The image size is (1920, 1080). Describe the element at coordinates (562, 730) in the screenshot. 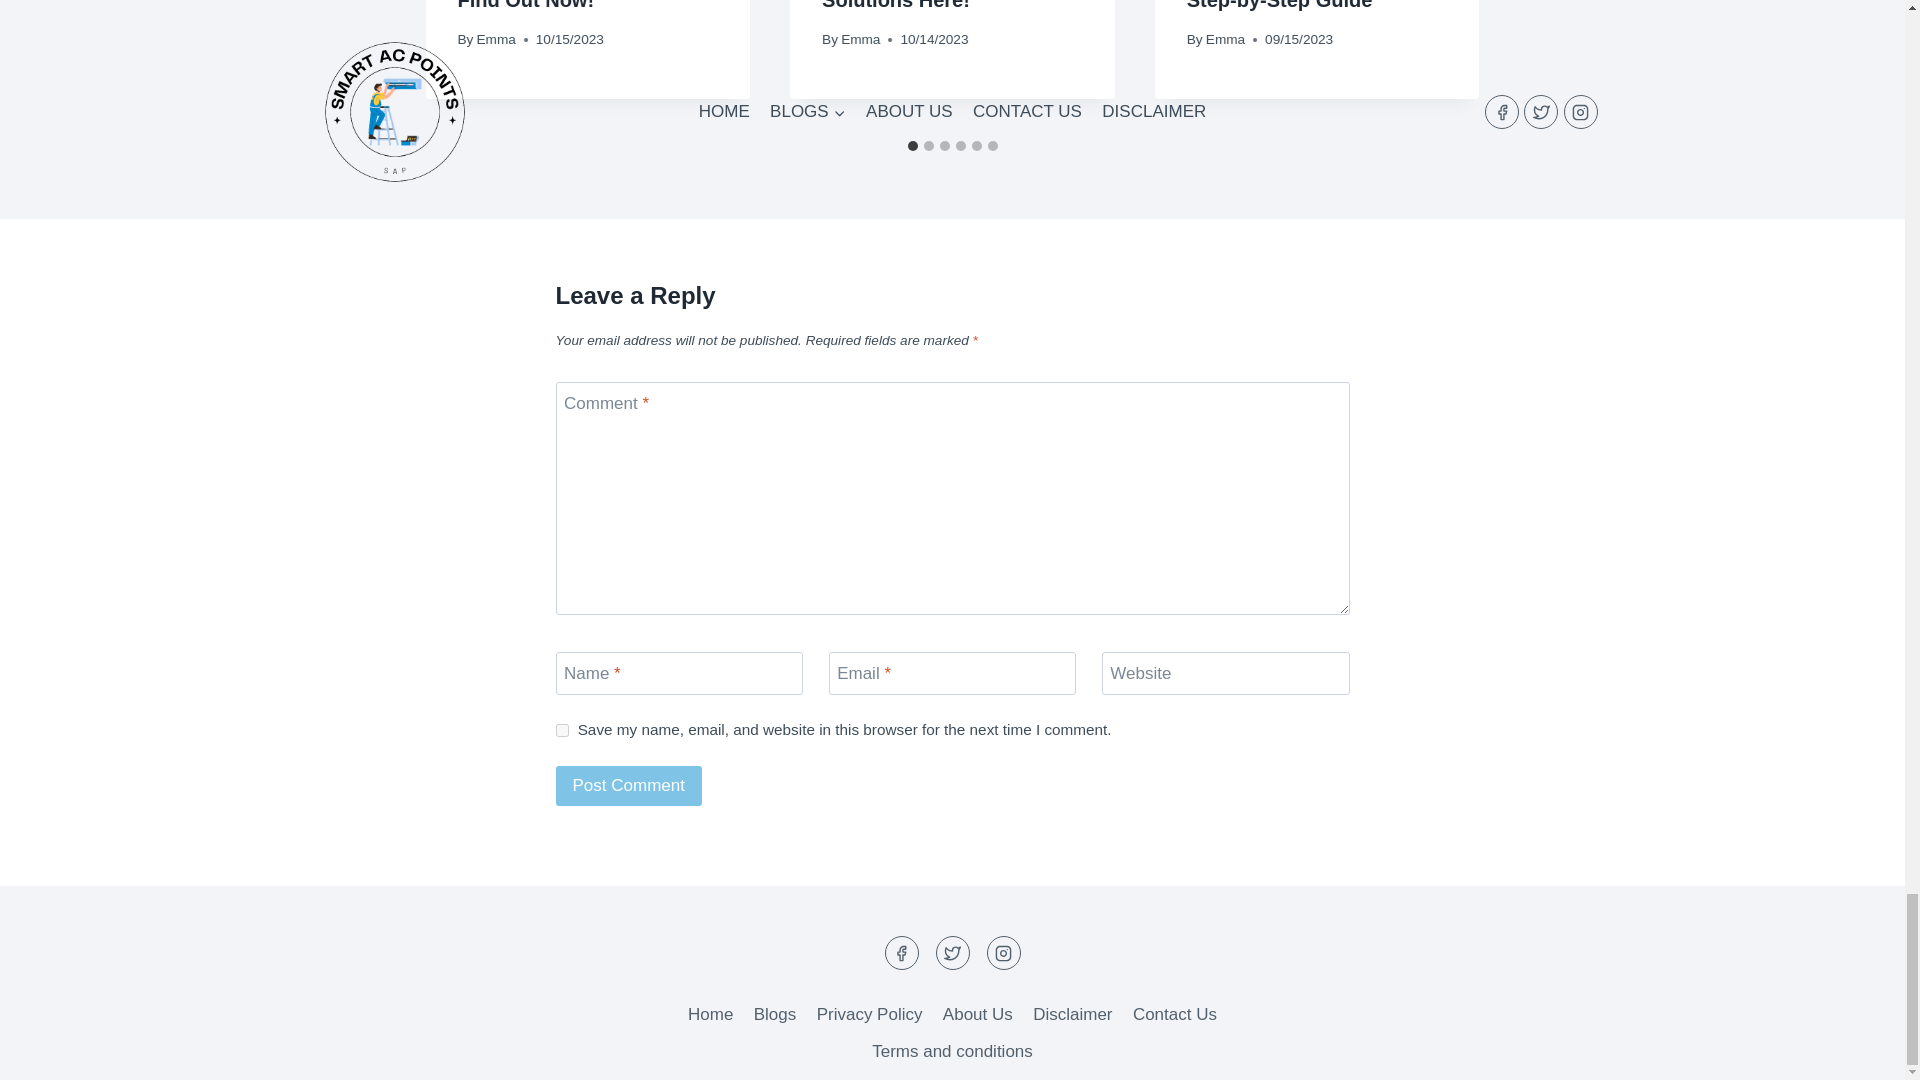

I see `yes` at that location.